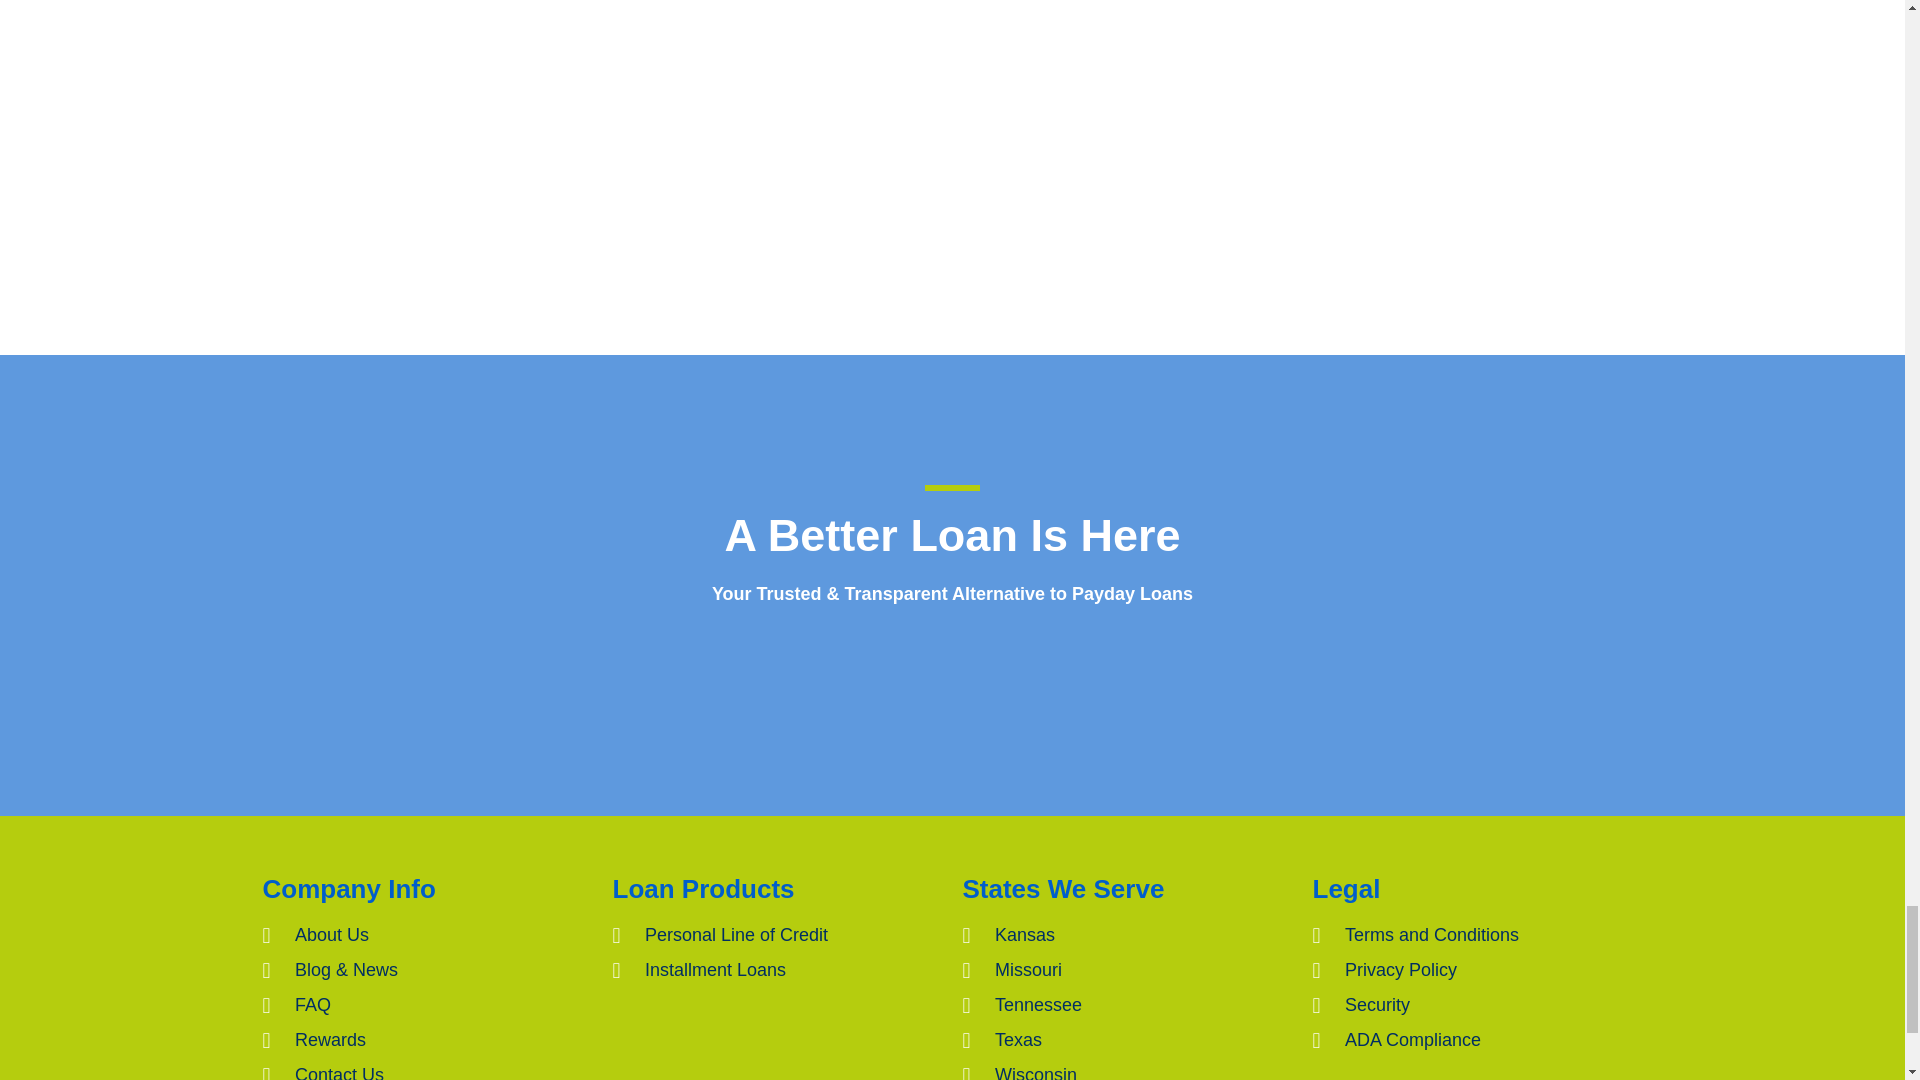  What do you see at coordinates (777, 970) in the screenshot?
I see `Installment Loans` at bounding box center [777, 970].